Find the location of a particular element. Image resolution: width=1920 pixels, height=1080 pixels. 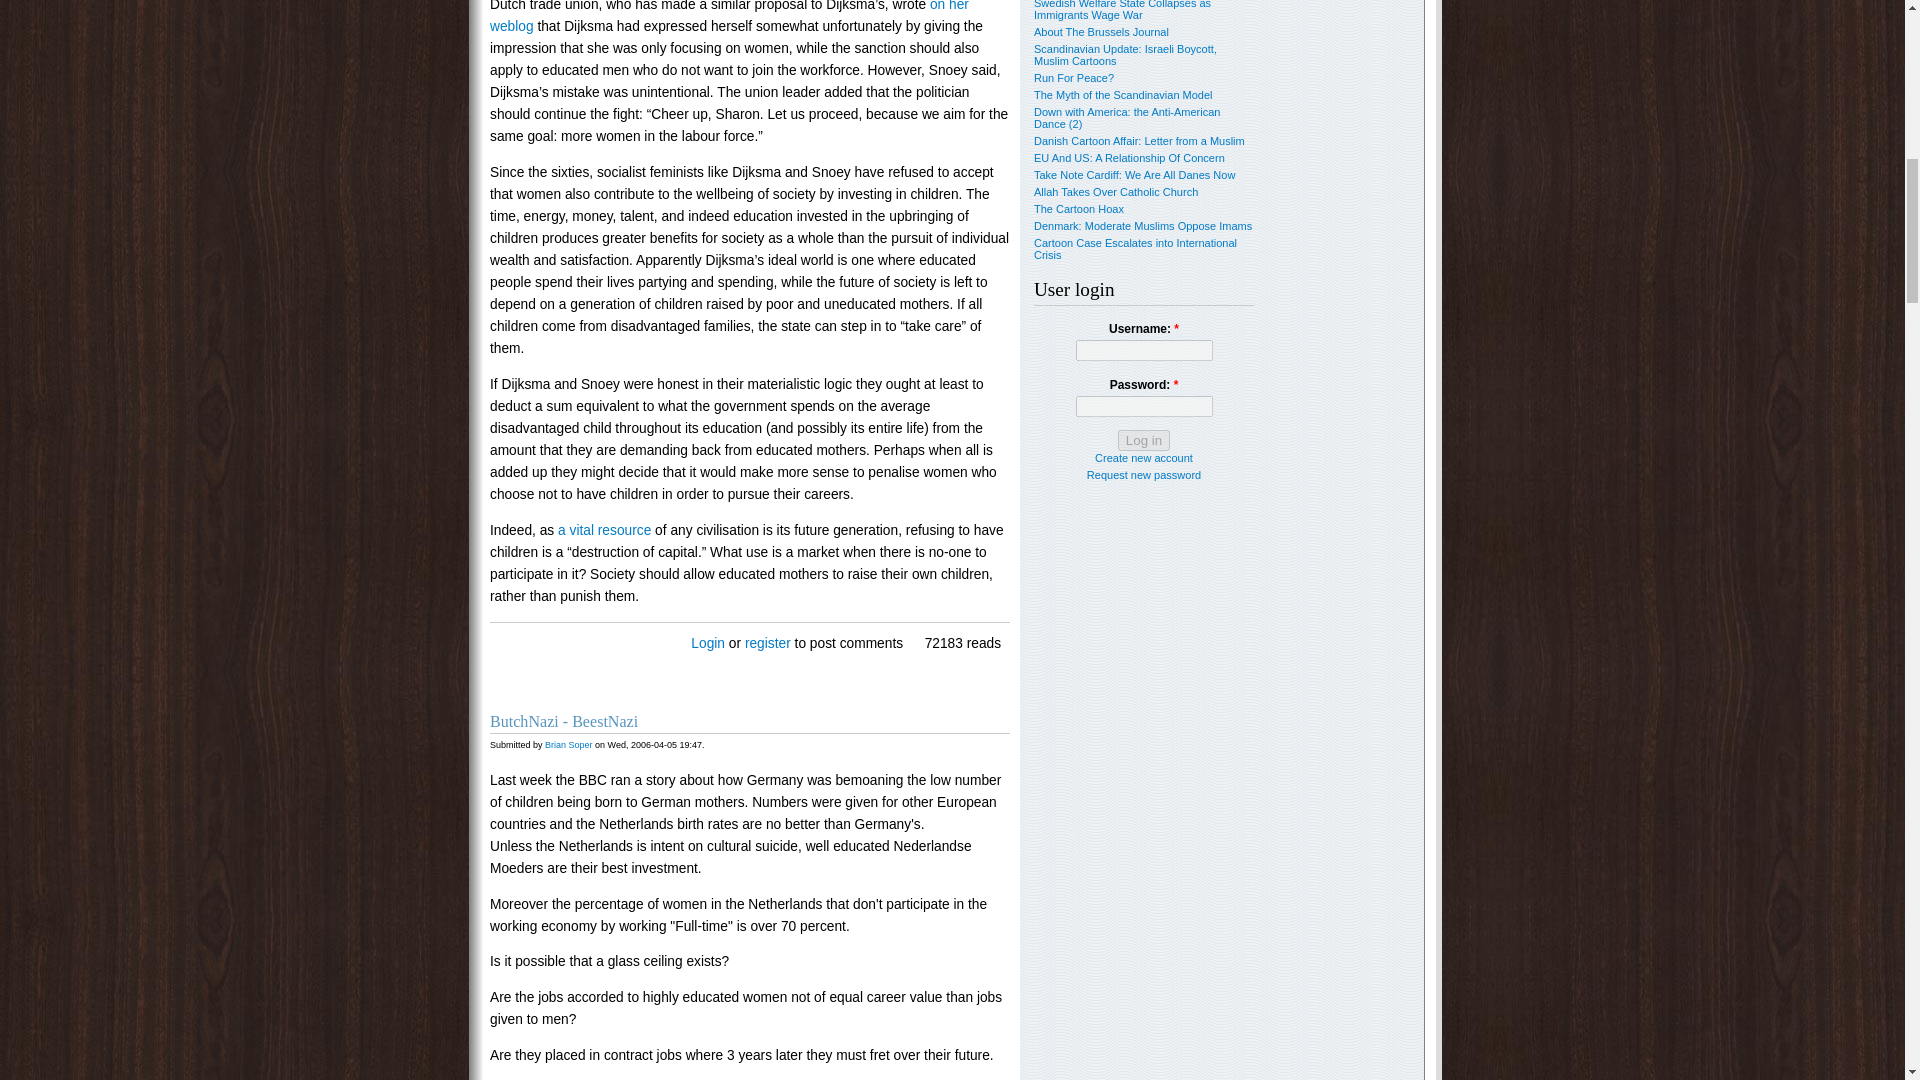

ButchNazi - BeestNazi is located at coordinates (563, 721).